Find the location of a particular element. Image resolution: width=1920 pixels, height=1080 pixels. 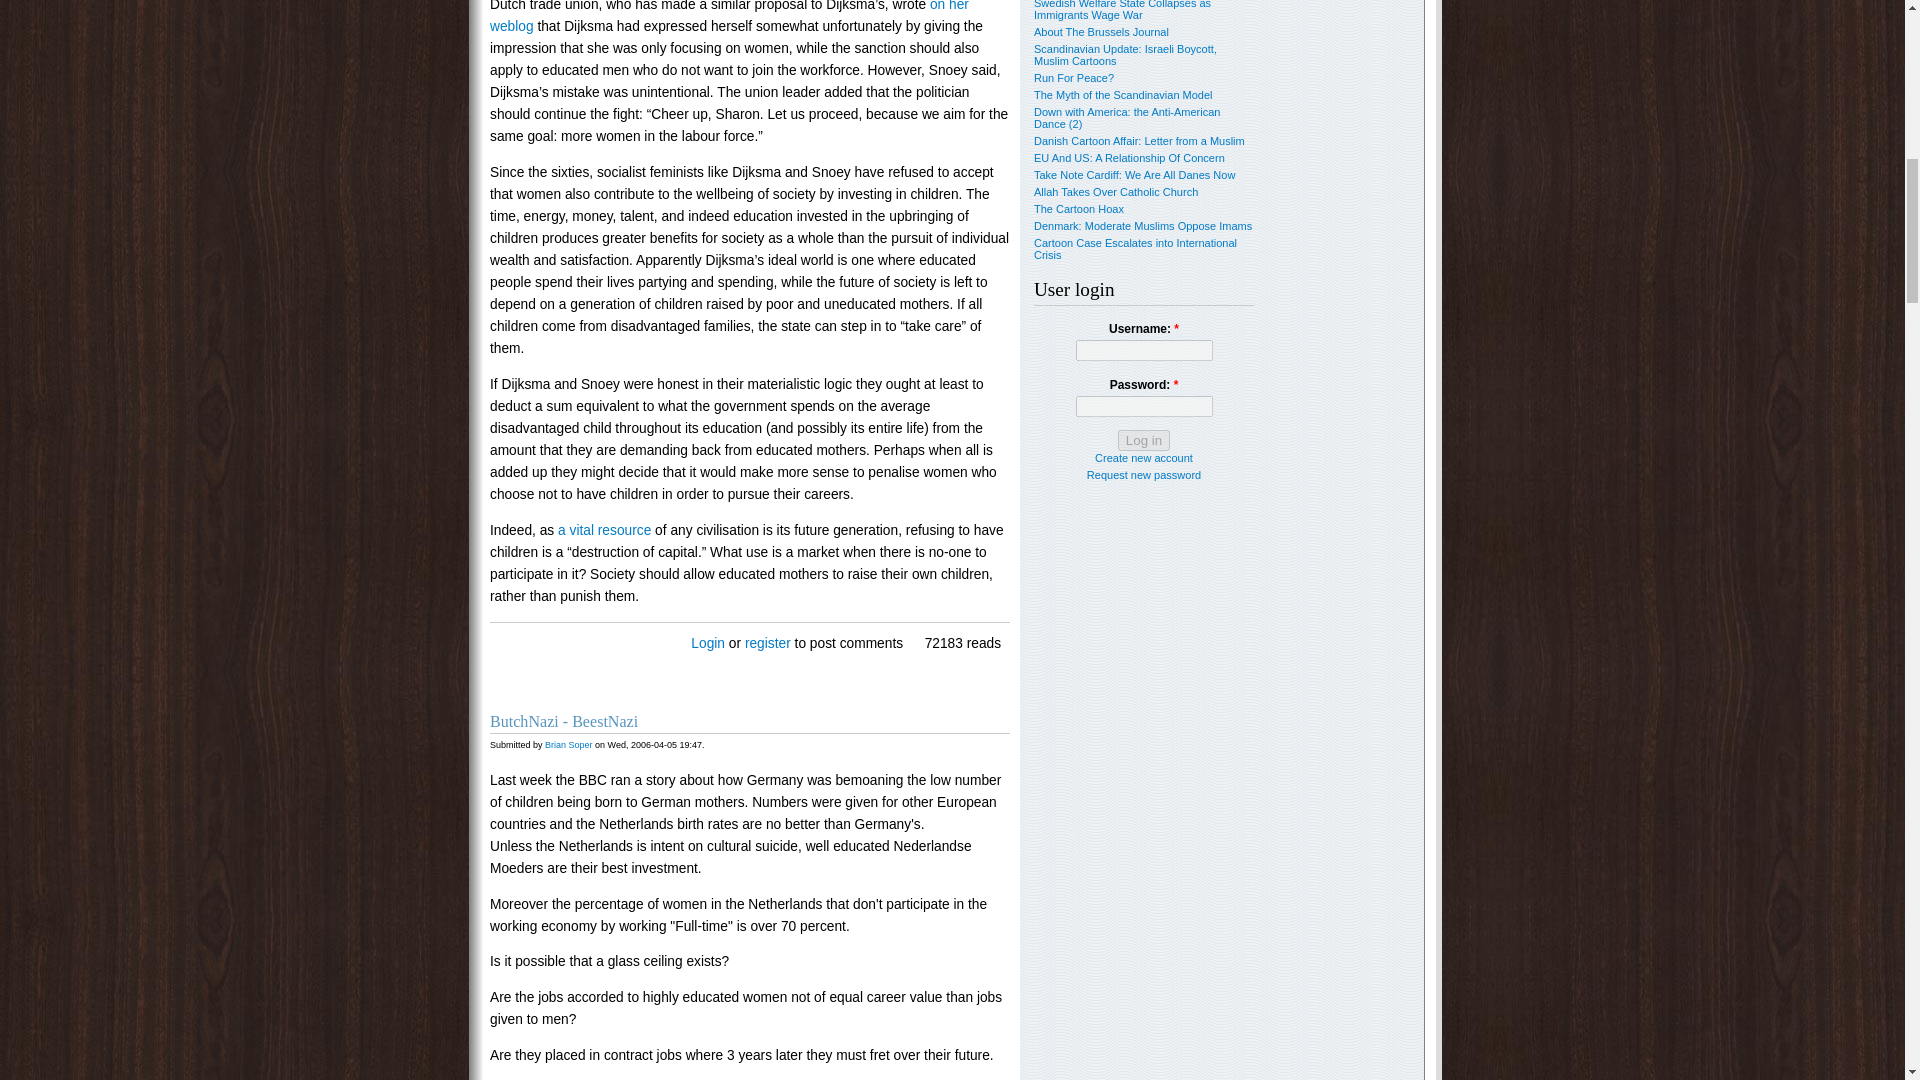

ButchNazi - BeestNazi is located at coordinates (563, 721).